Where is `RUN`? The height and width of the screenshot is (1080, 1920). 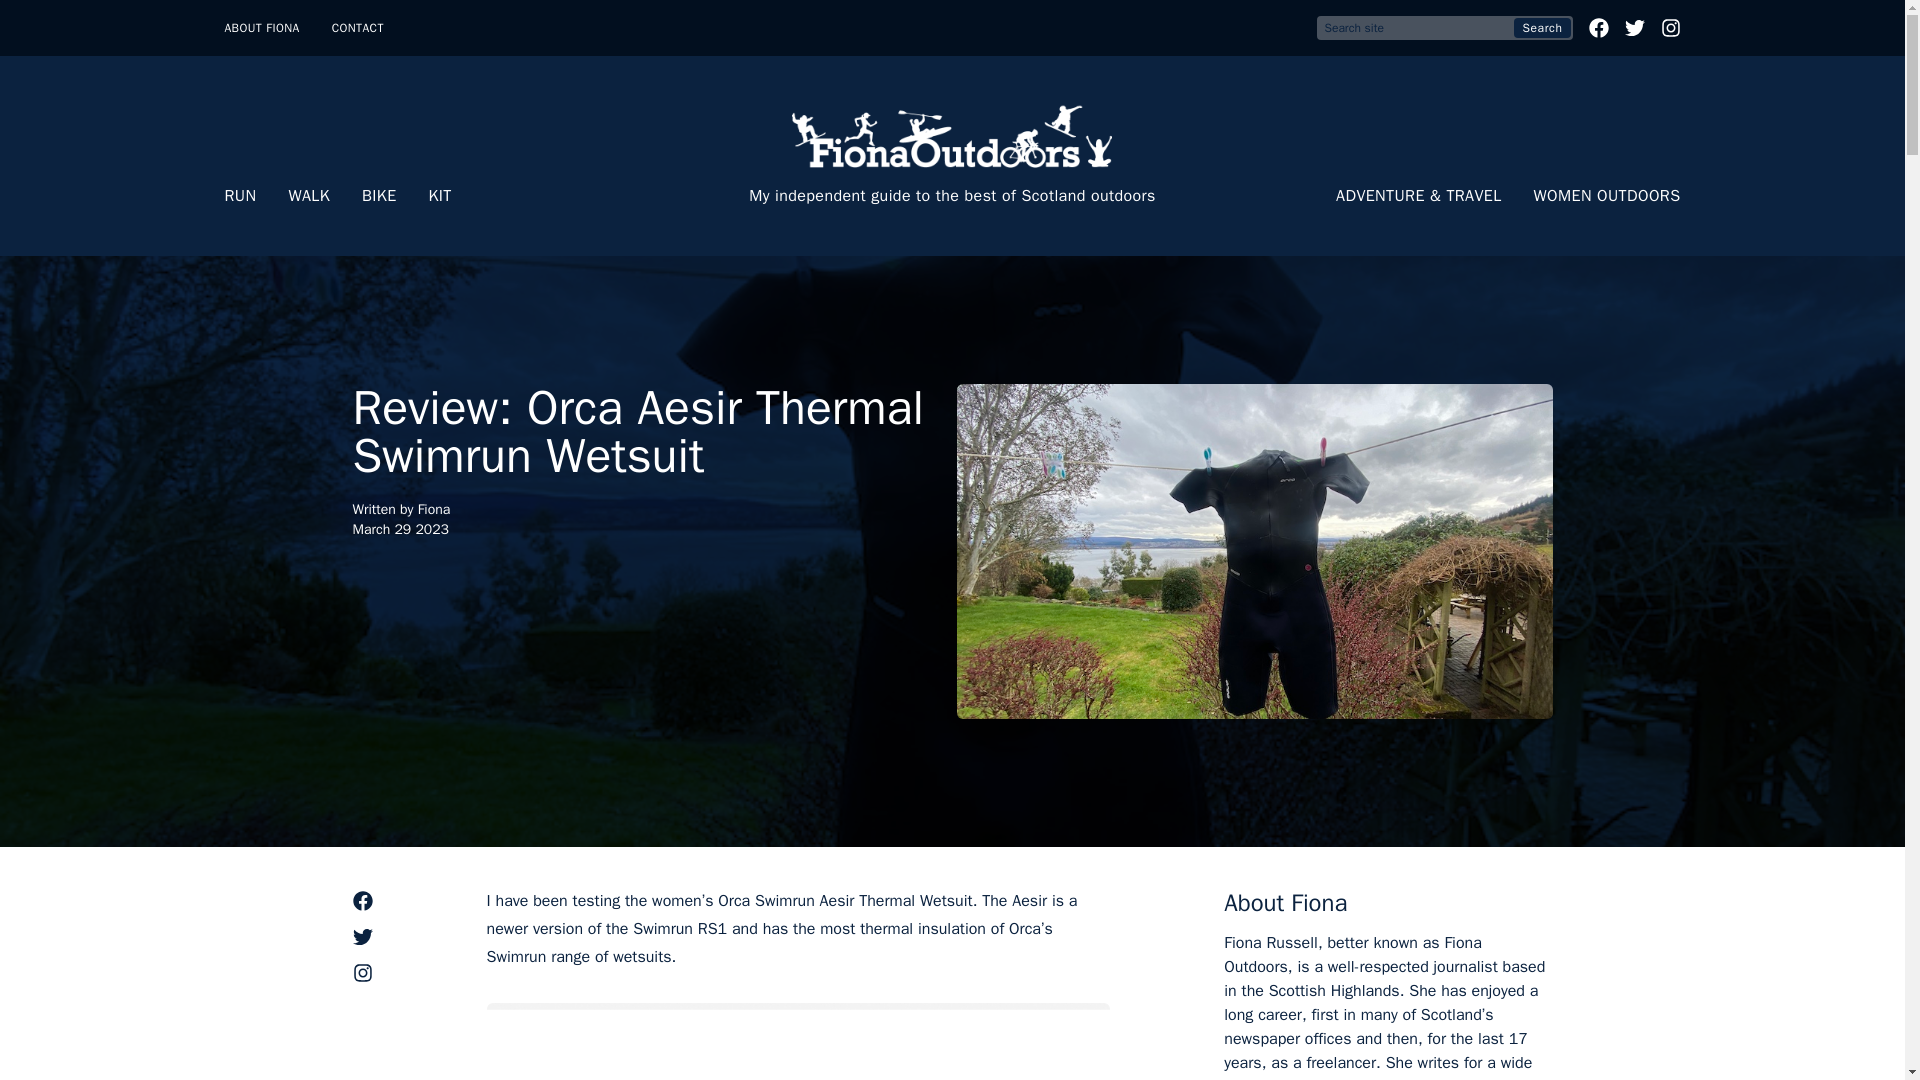 RUN is located at coordinates (240, 196).